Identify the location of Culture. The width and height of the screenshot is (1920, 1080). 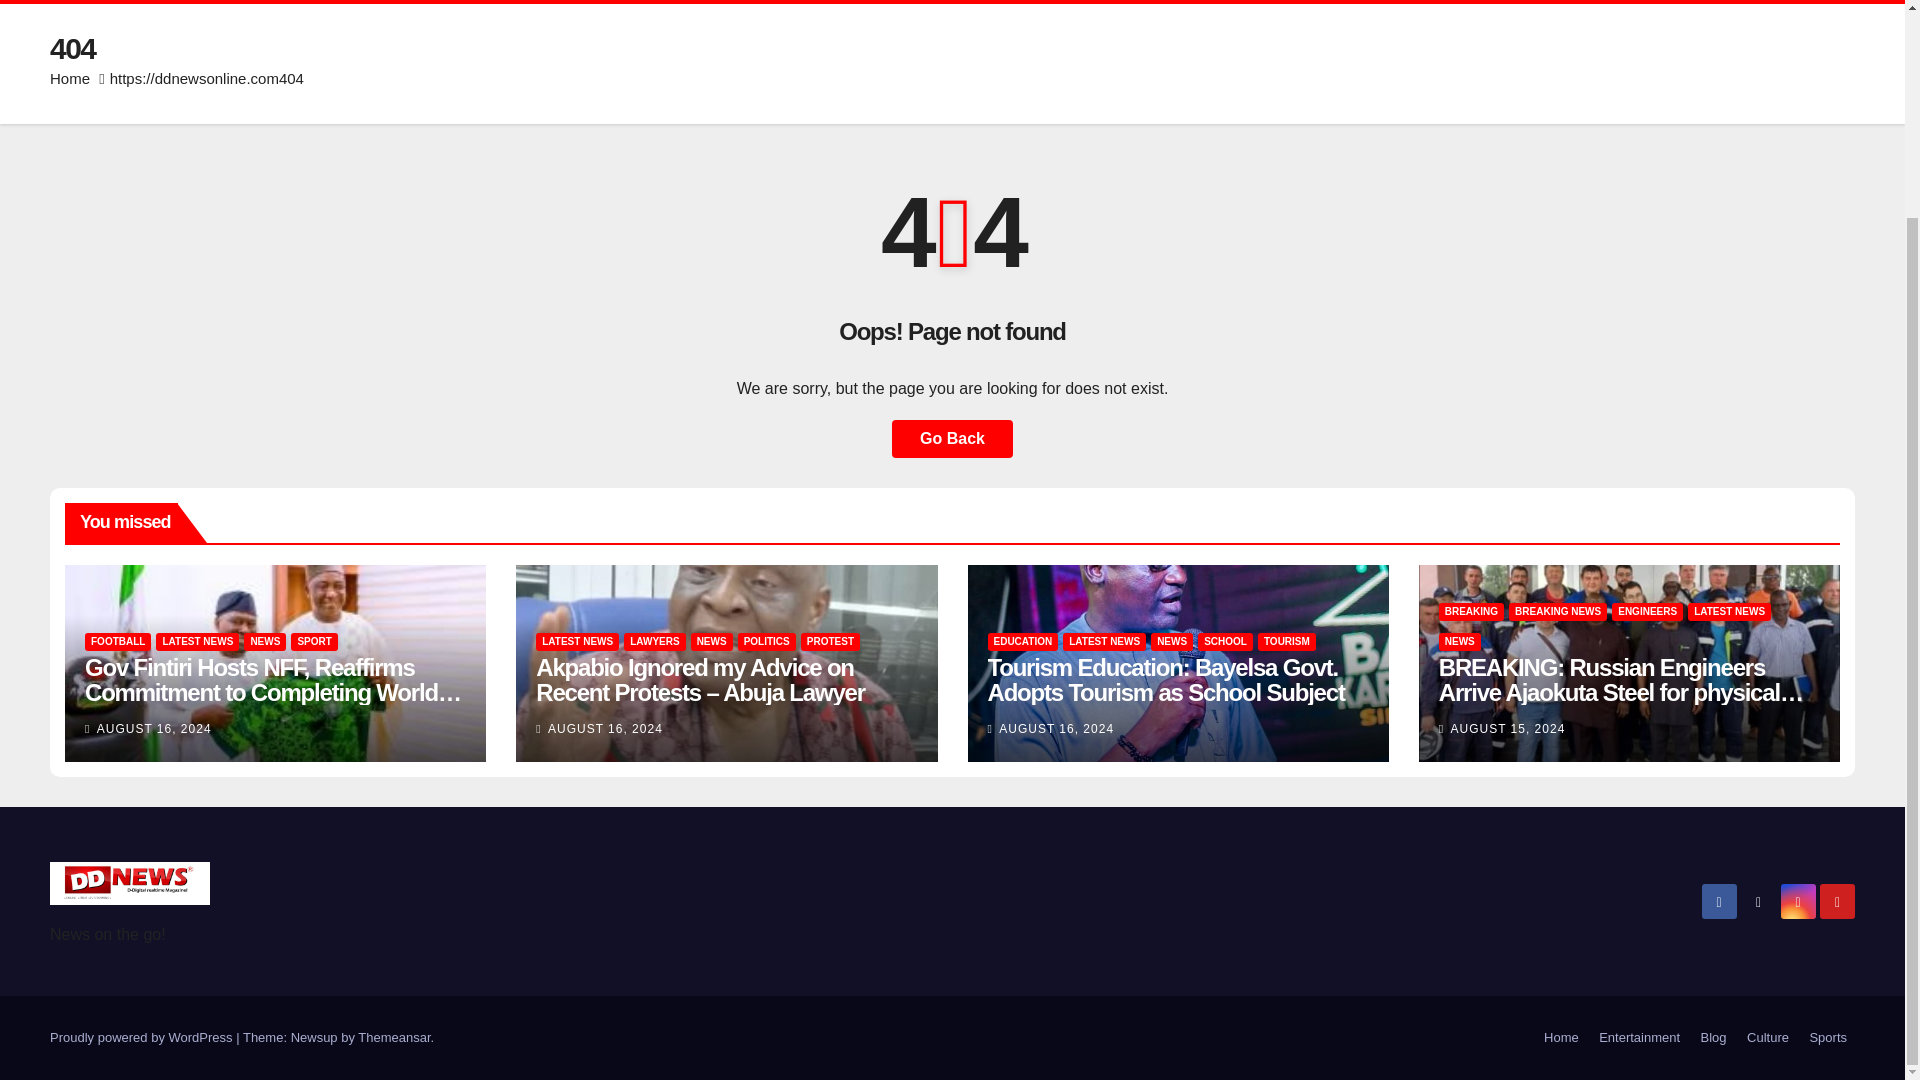
(388, 2).